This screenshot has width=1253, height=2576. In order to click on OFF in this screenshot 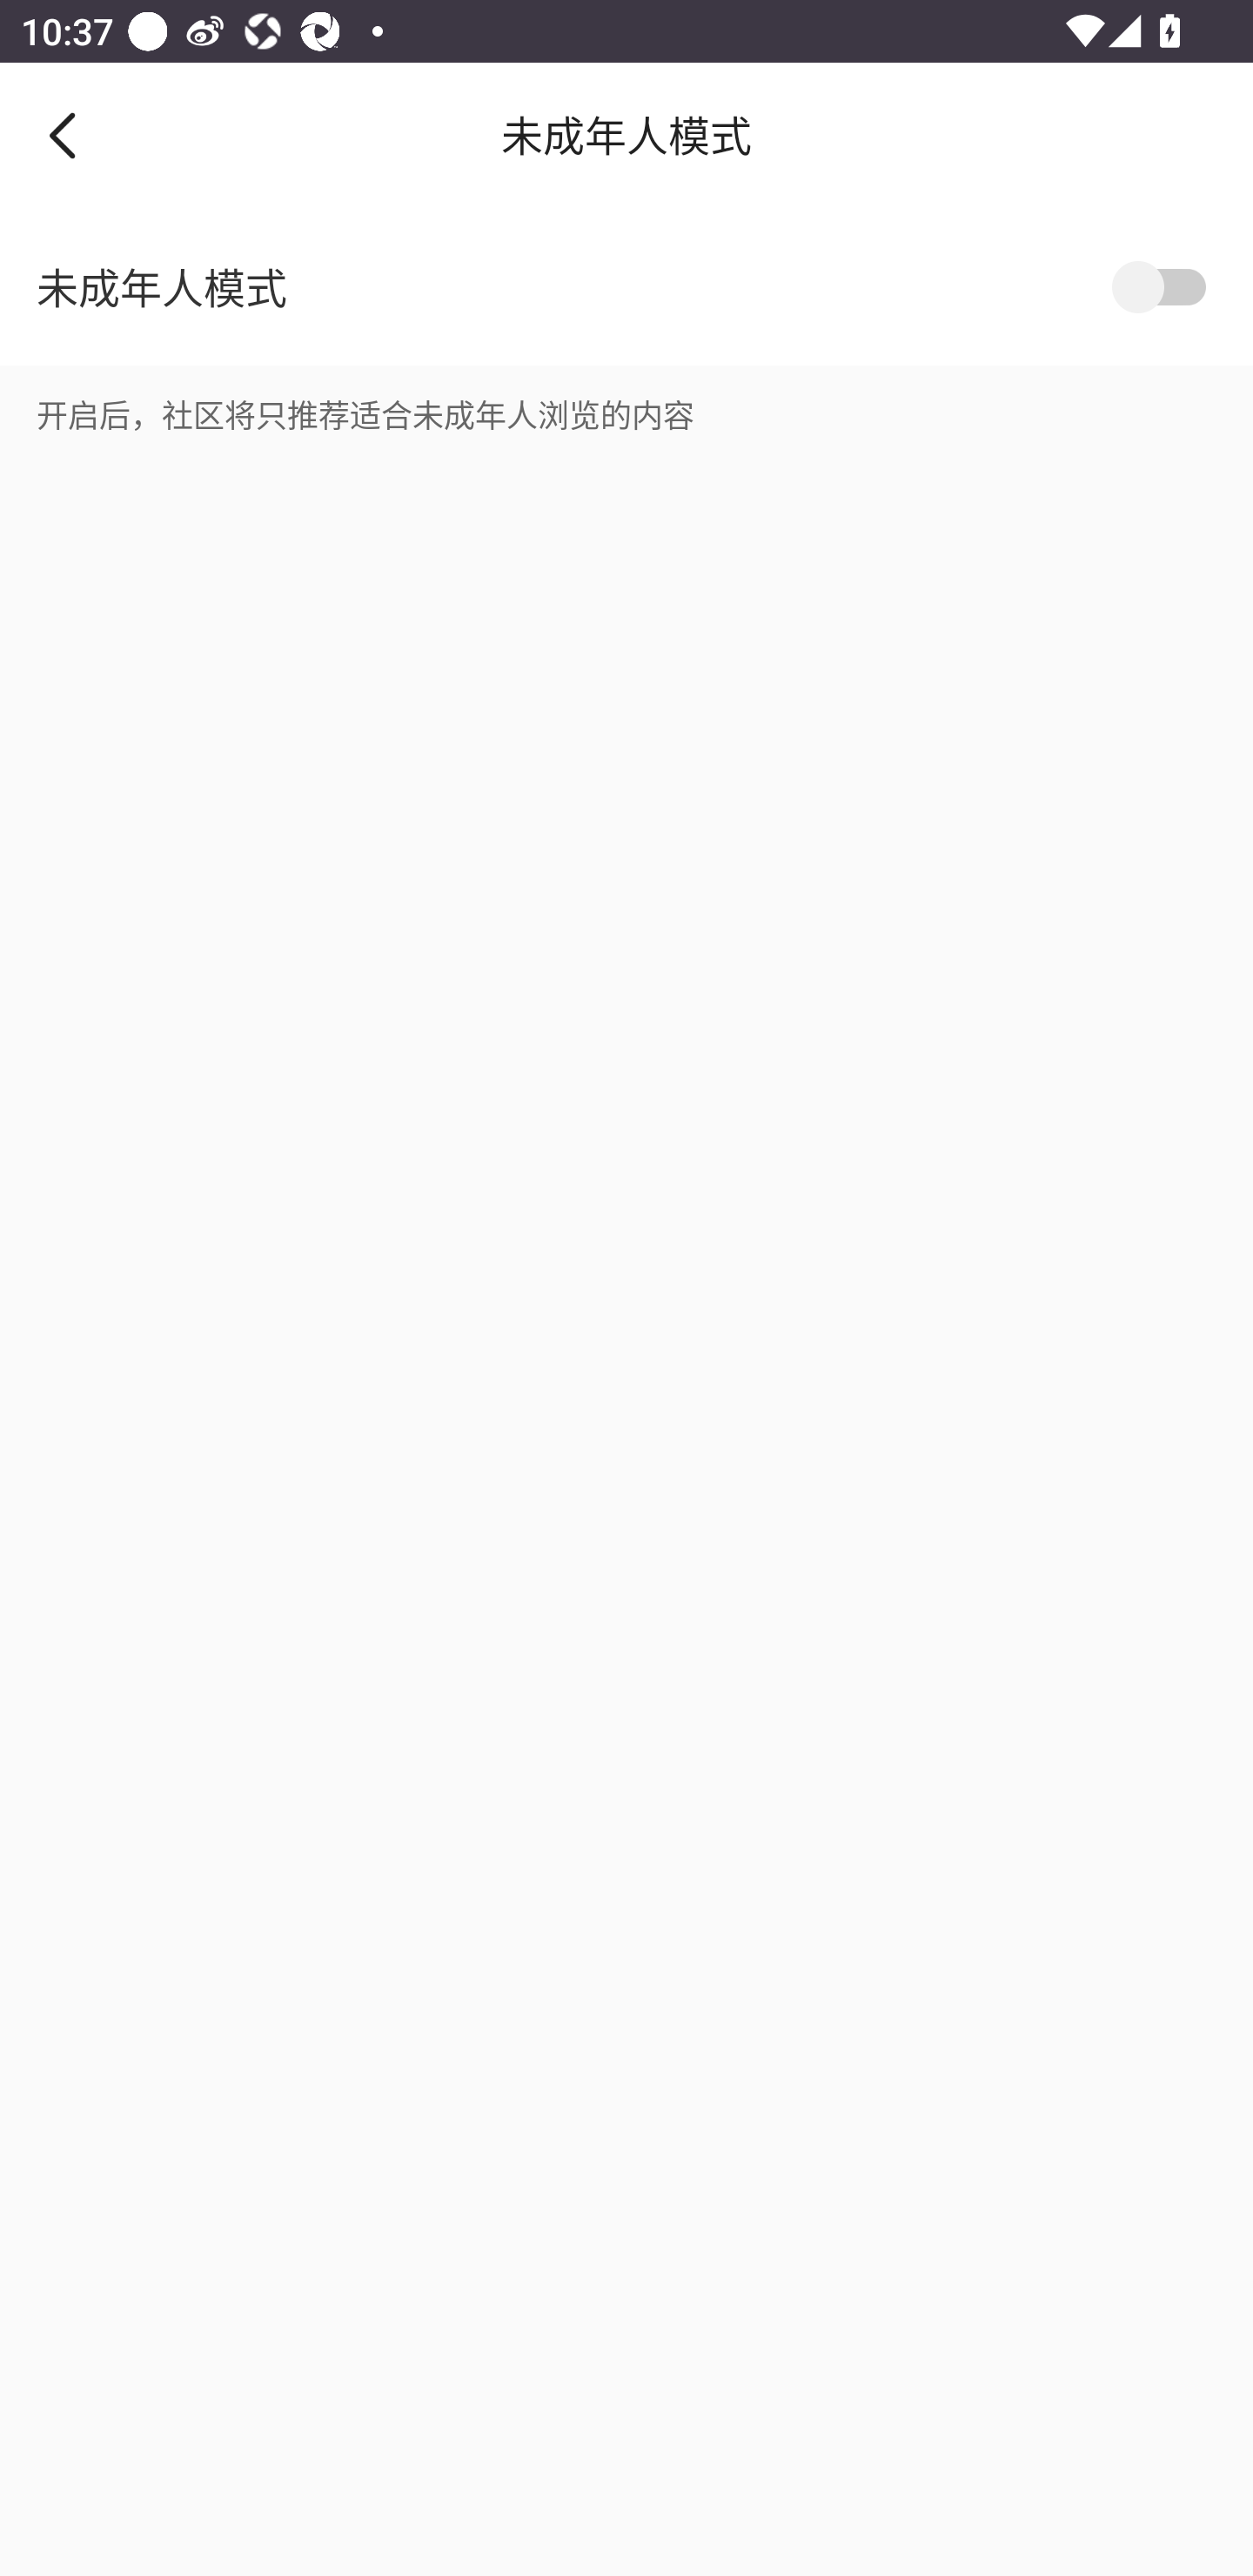, I will do `click(1164, 287)`.